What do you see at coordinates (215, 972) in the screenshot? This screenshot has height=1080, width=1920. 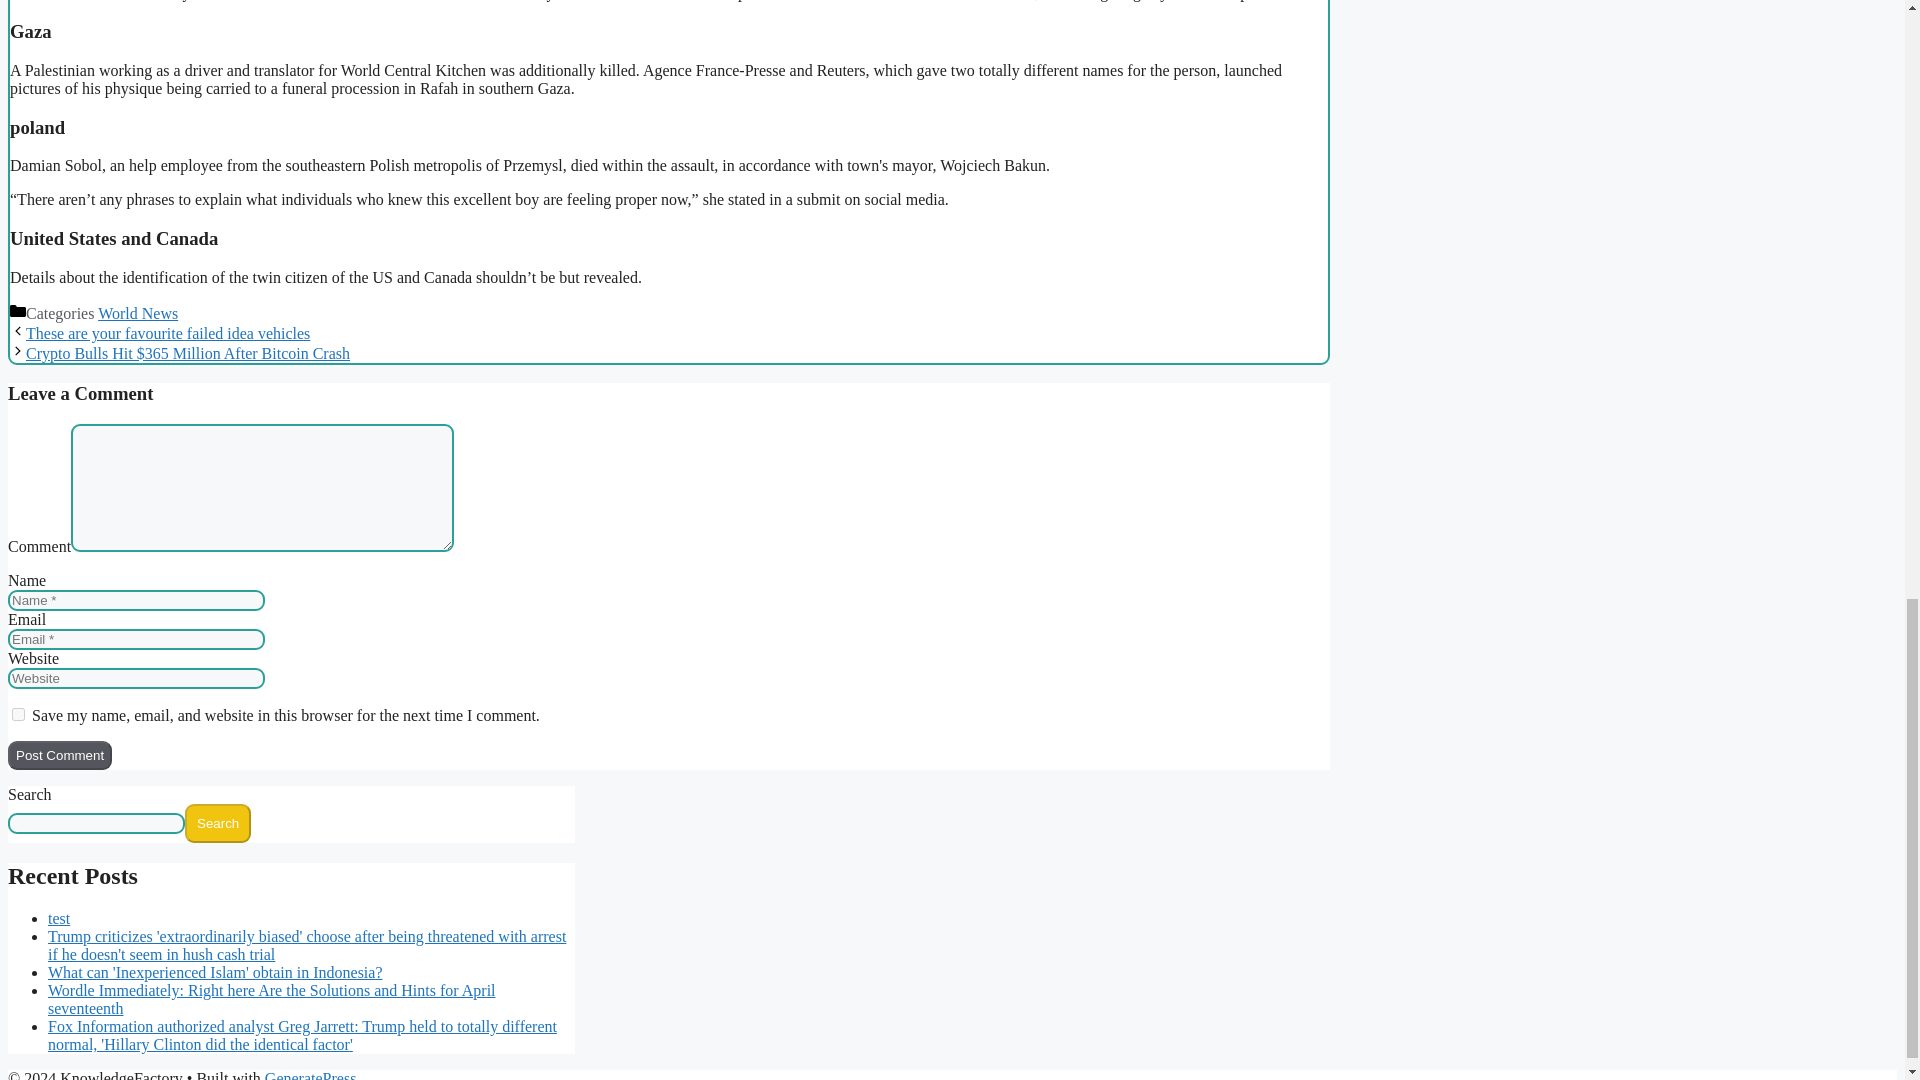 I see `What can 'Inexperienced Islam' obtain in Indonesia?` at bounding box center [215, 972].